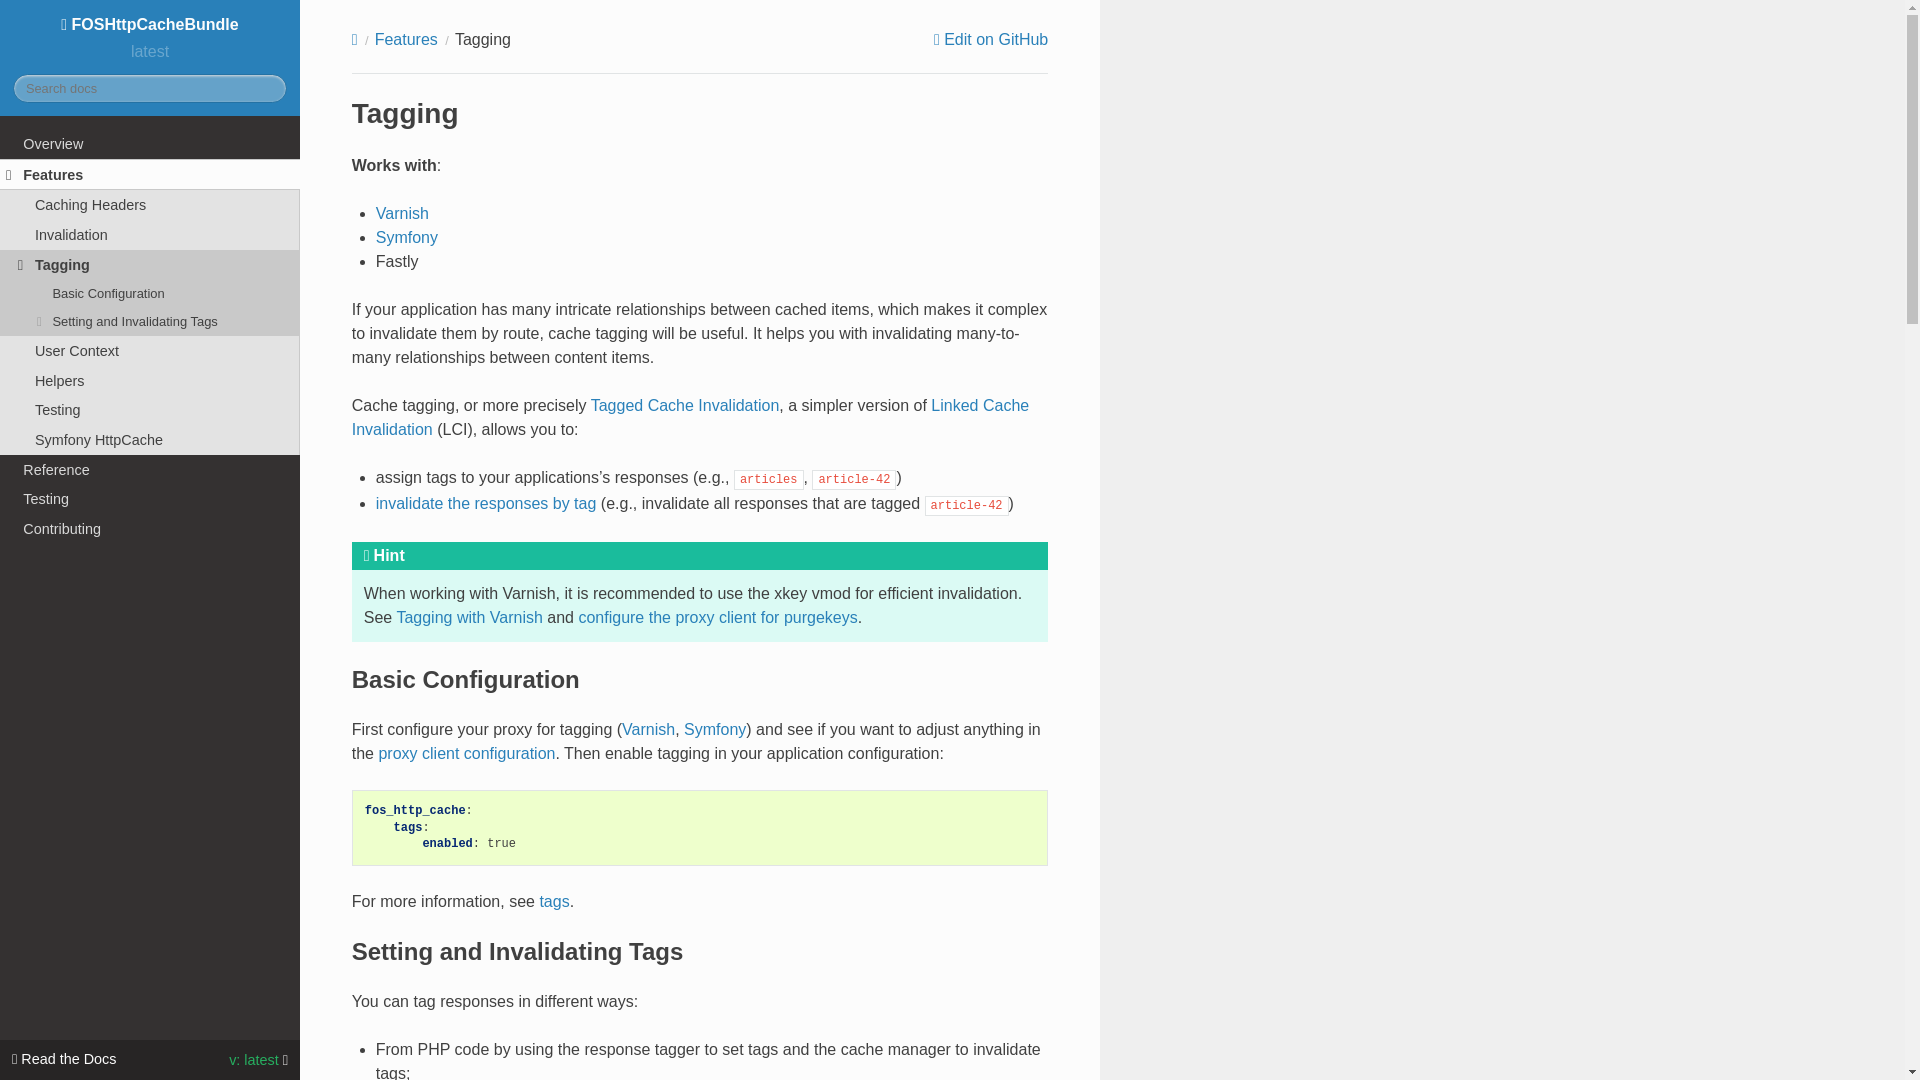 The image size is (1920, 1080). I want to click on Contributing, so click(150, 529).